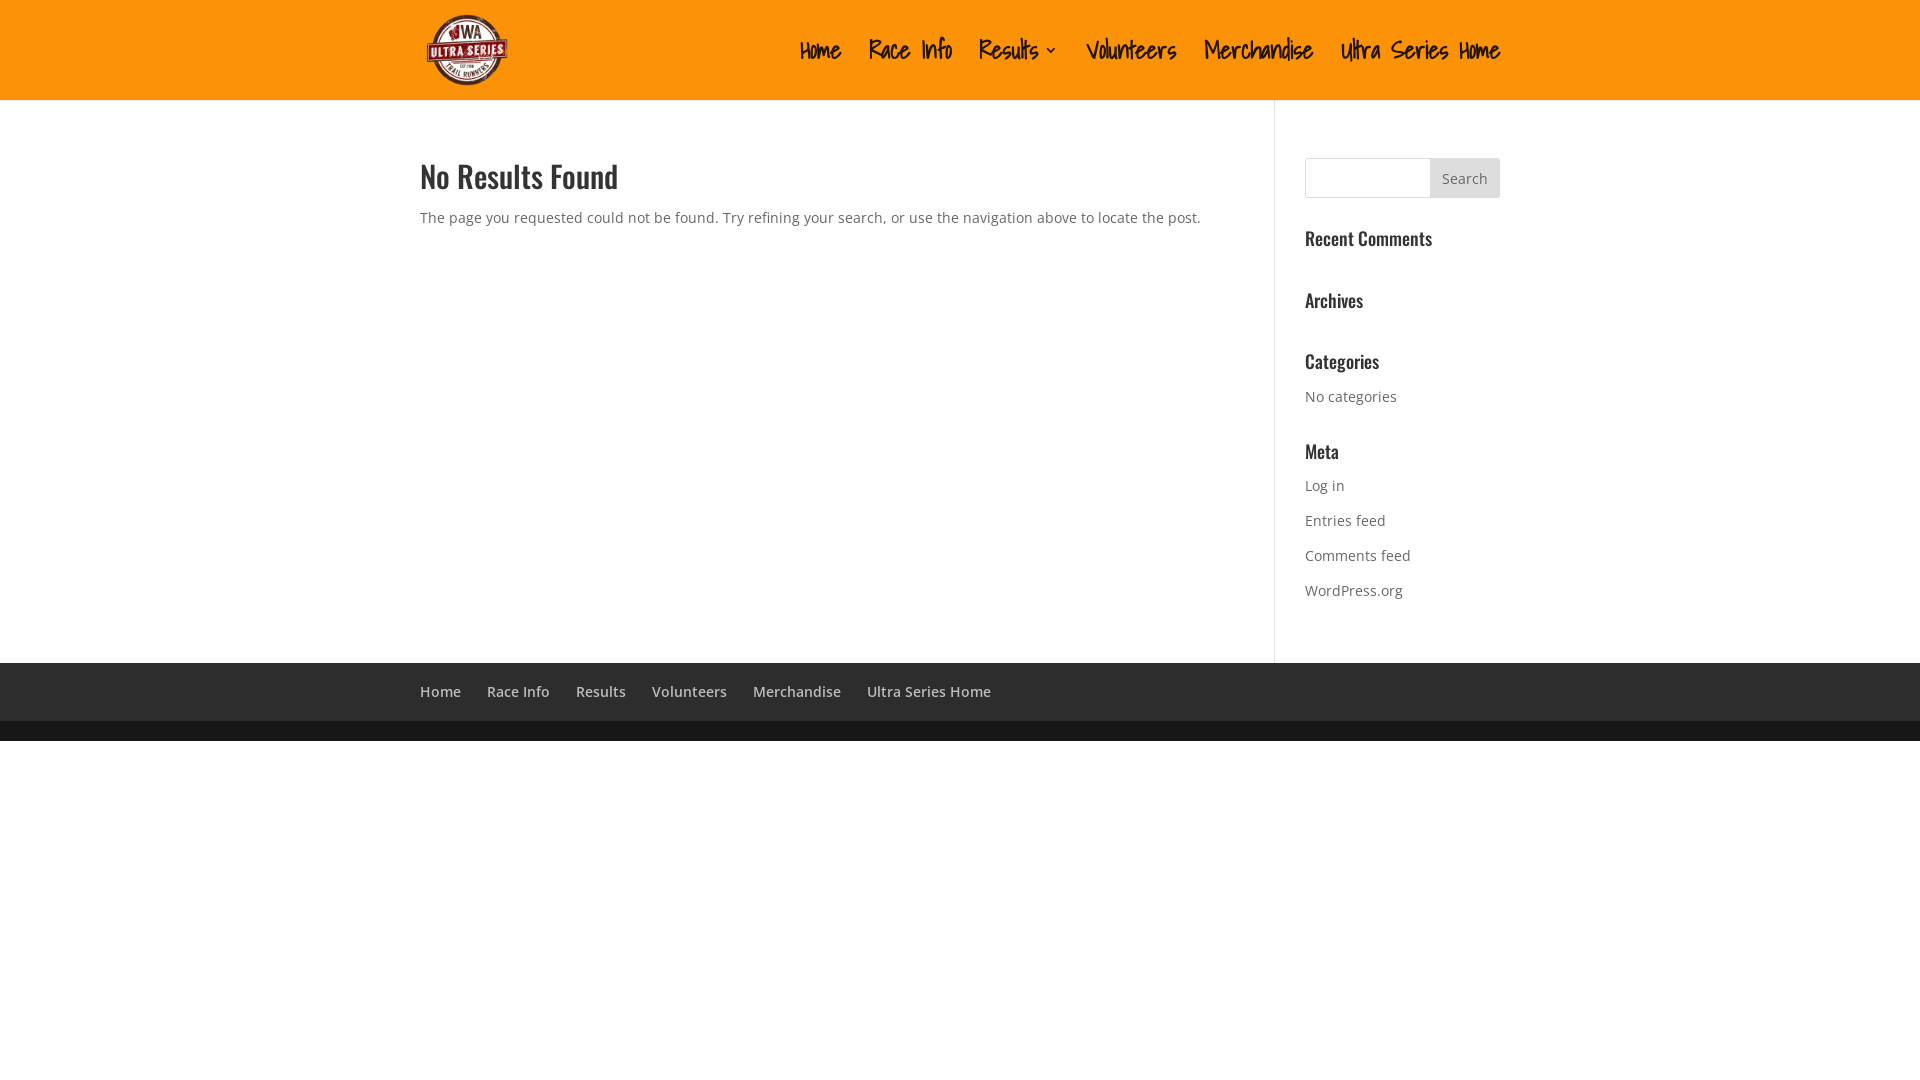  Describe the element at coordinates (910, 72) in the screenshot. I see `Race Info` at that location.